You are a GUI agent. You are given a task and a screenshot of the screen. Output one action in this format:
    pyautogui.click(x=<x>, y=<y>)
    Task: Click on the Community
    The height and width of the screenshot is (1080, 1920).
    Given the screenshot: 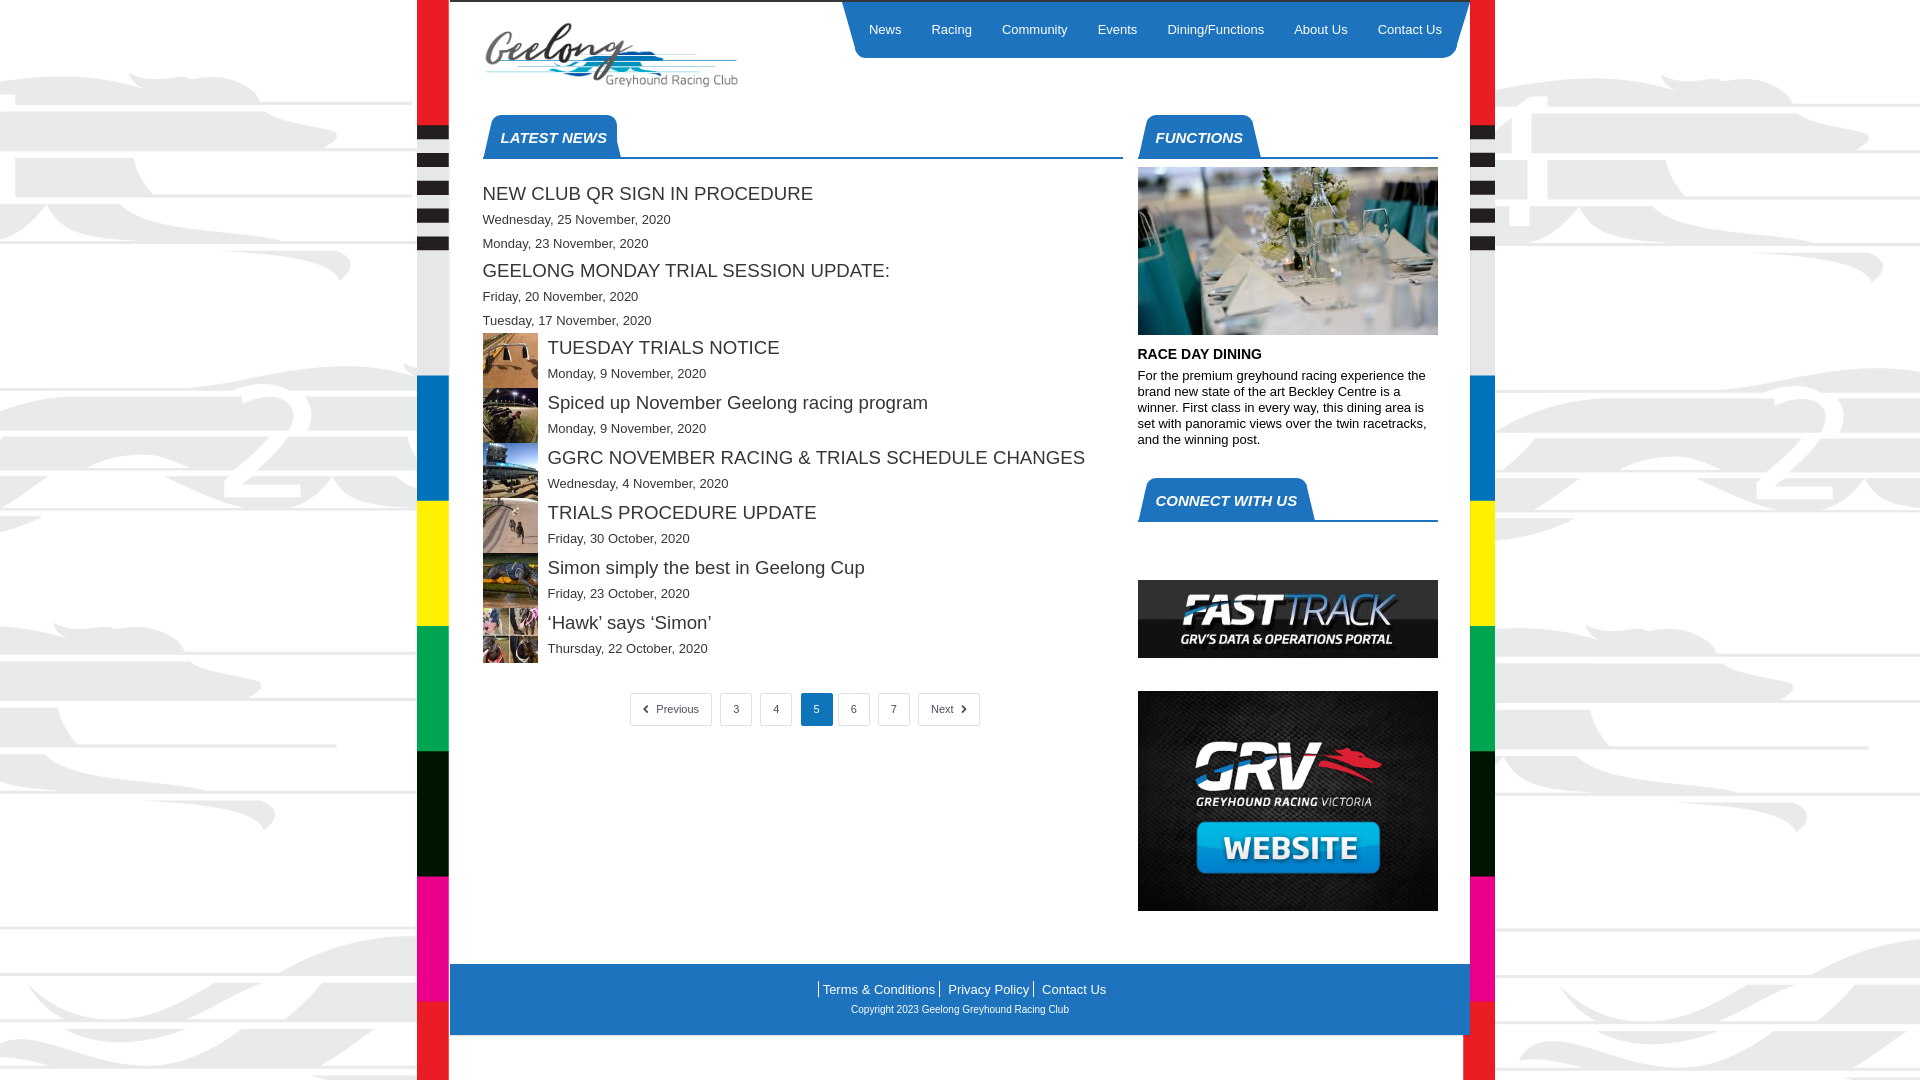 What is the action you would take?
    pyautogui.click(x=1035, y=30)
    